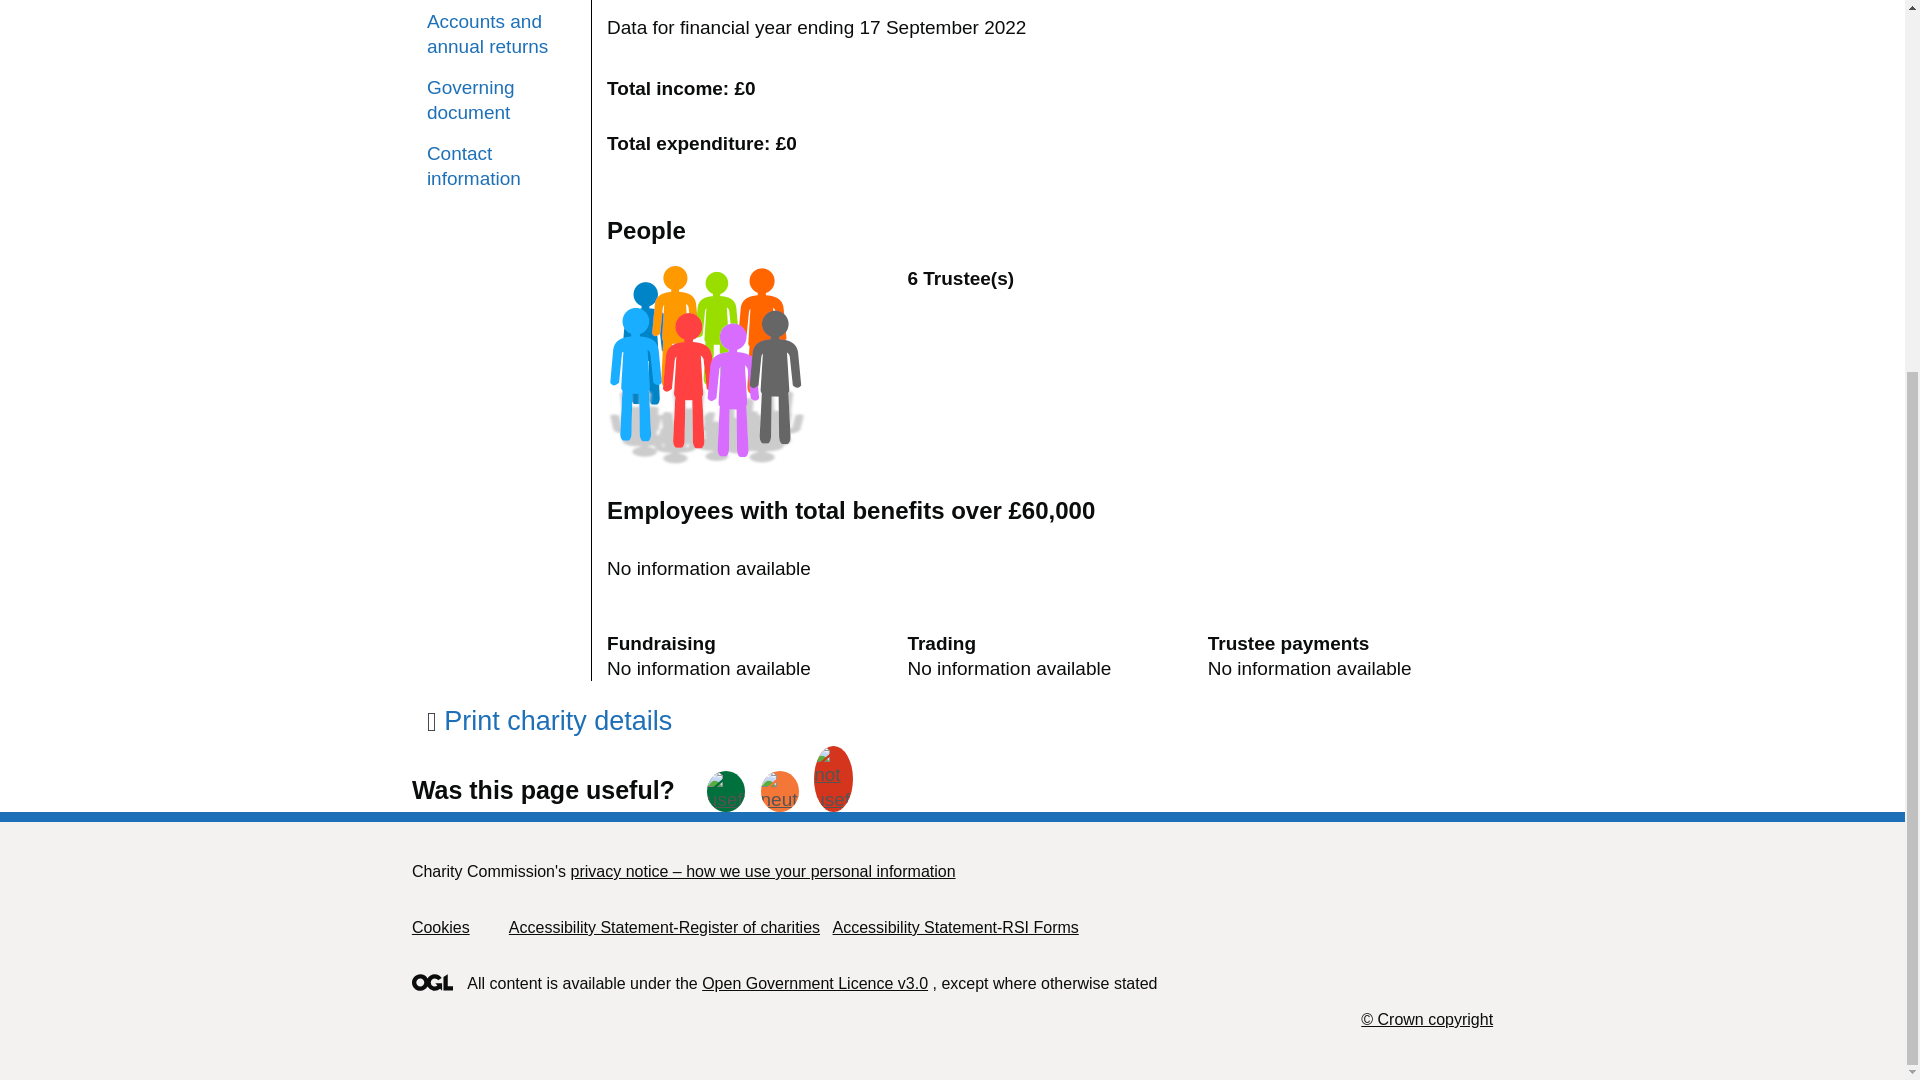 The image size is (1920, 1080). What do you see at coordinates (501, 100) in the screenshot?
I see `Governing document` at bounding box center [501, 100].